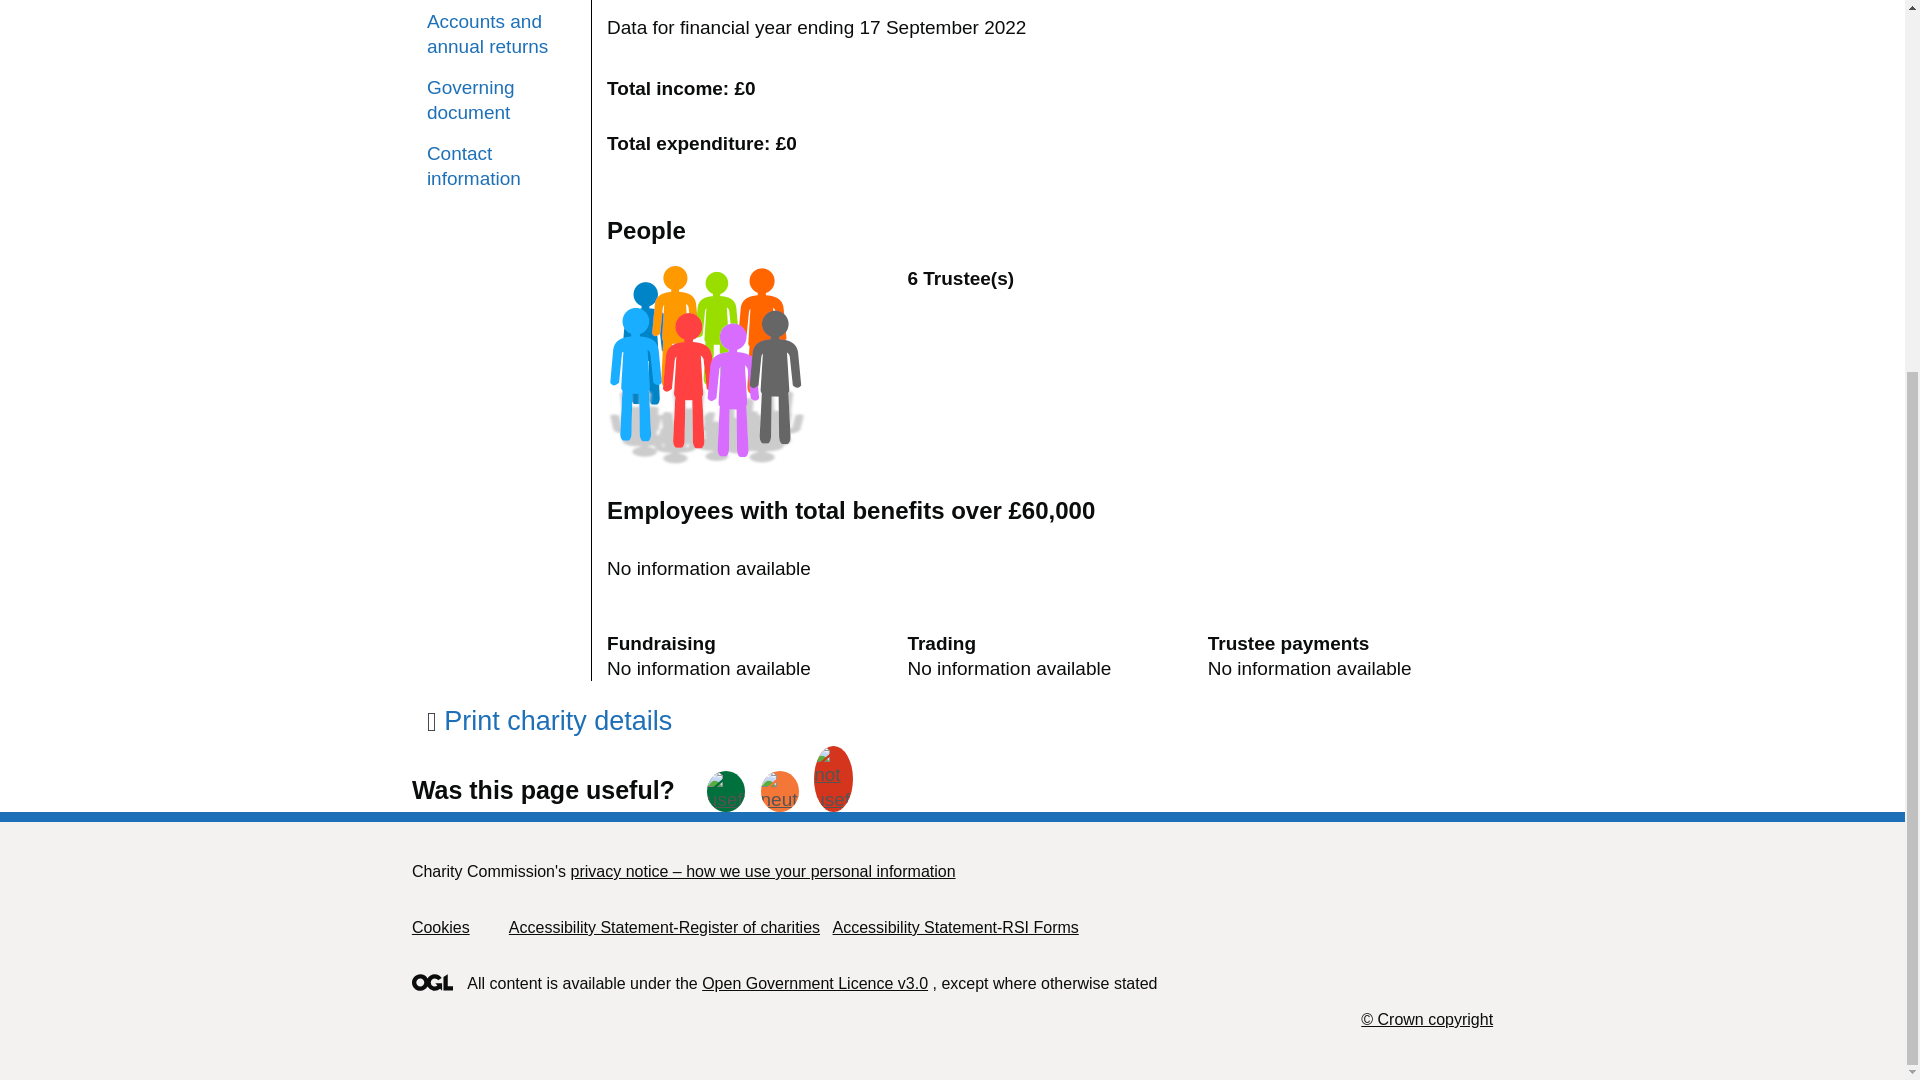 The image size is (1920, 1080). What do you see at coordinates (501, 100) in the screenshot?
I see `Governing document` at bounding box center [501, 100].